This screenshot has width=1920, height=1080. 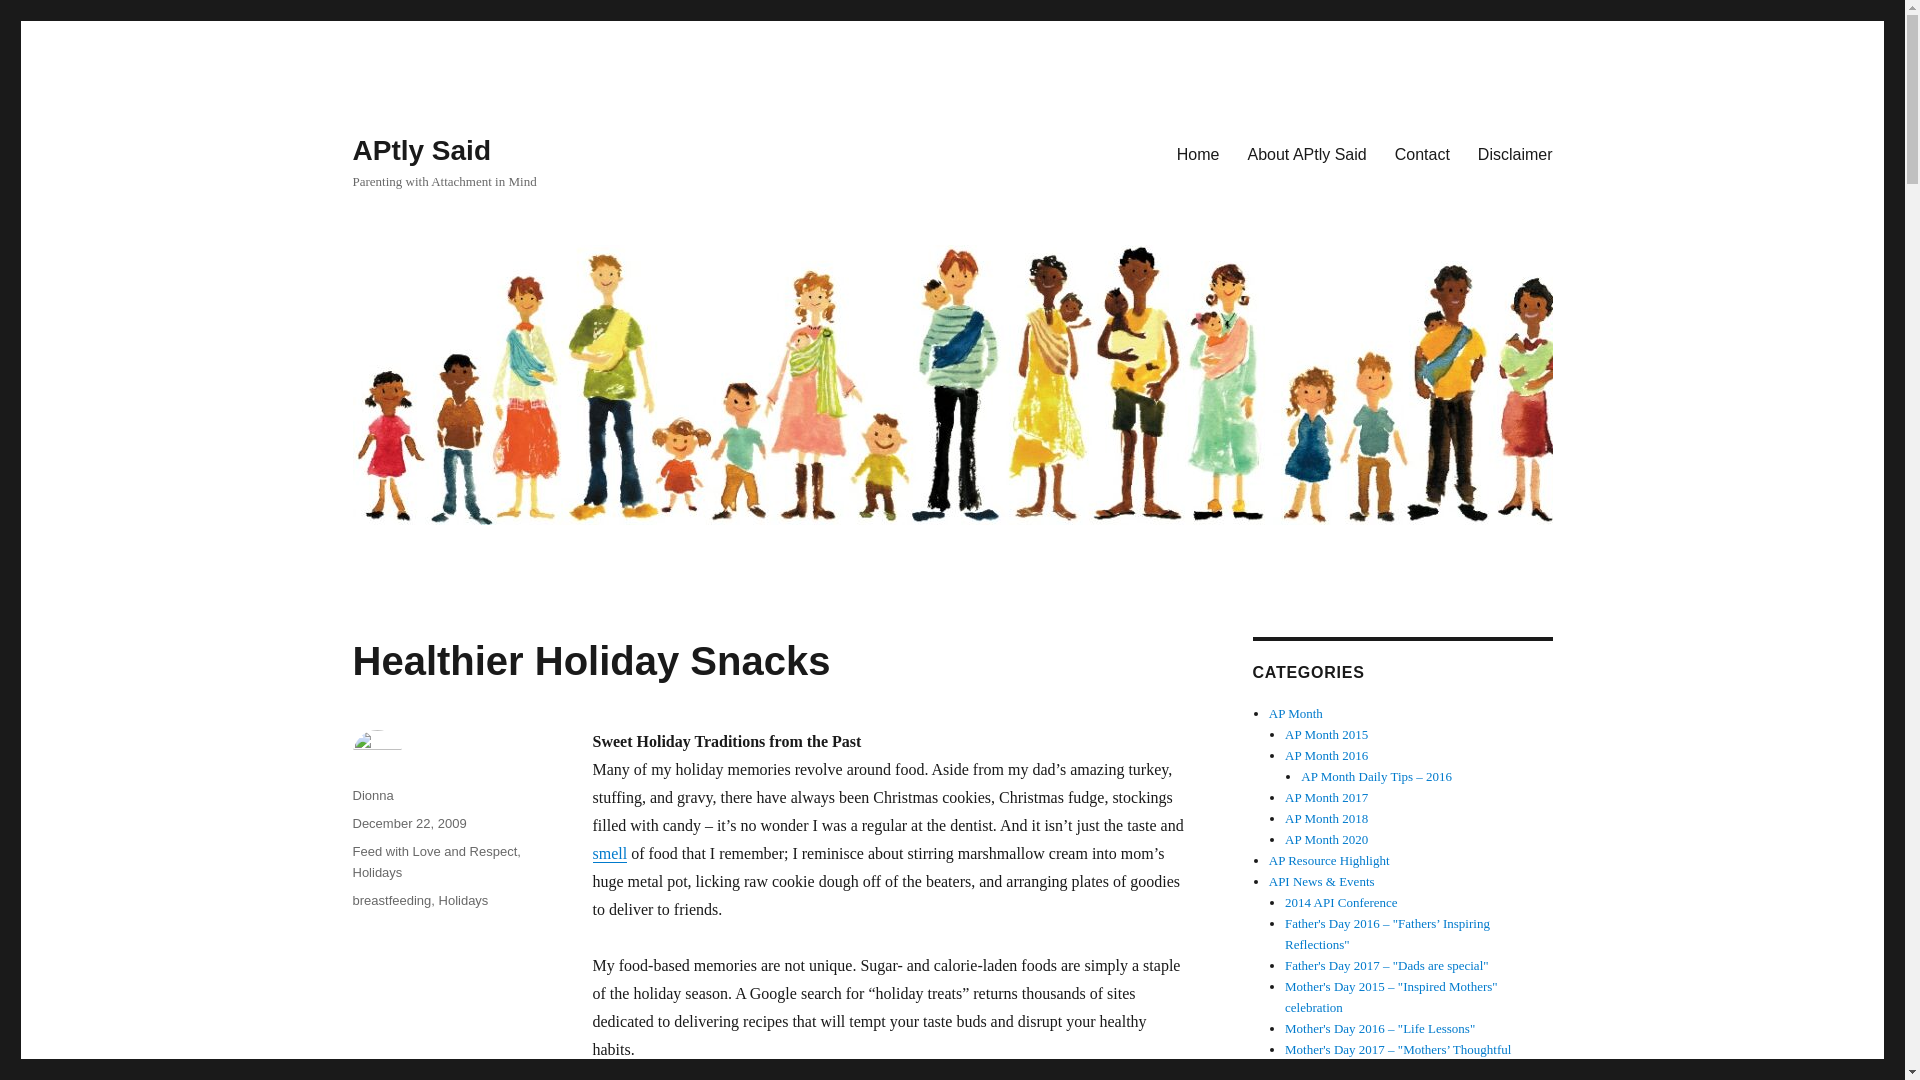 I want to click on APtly Said, so click(x=420, y=150).